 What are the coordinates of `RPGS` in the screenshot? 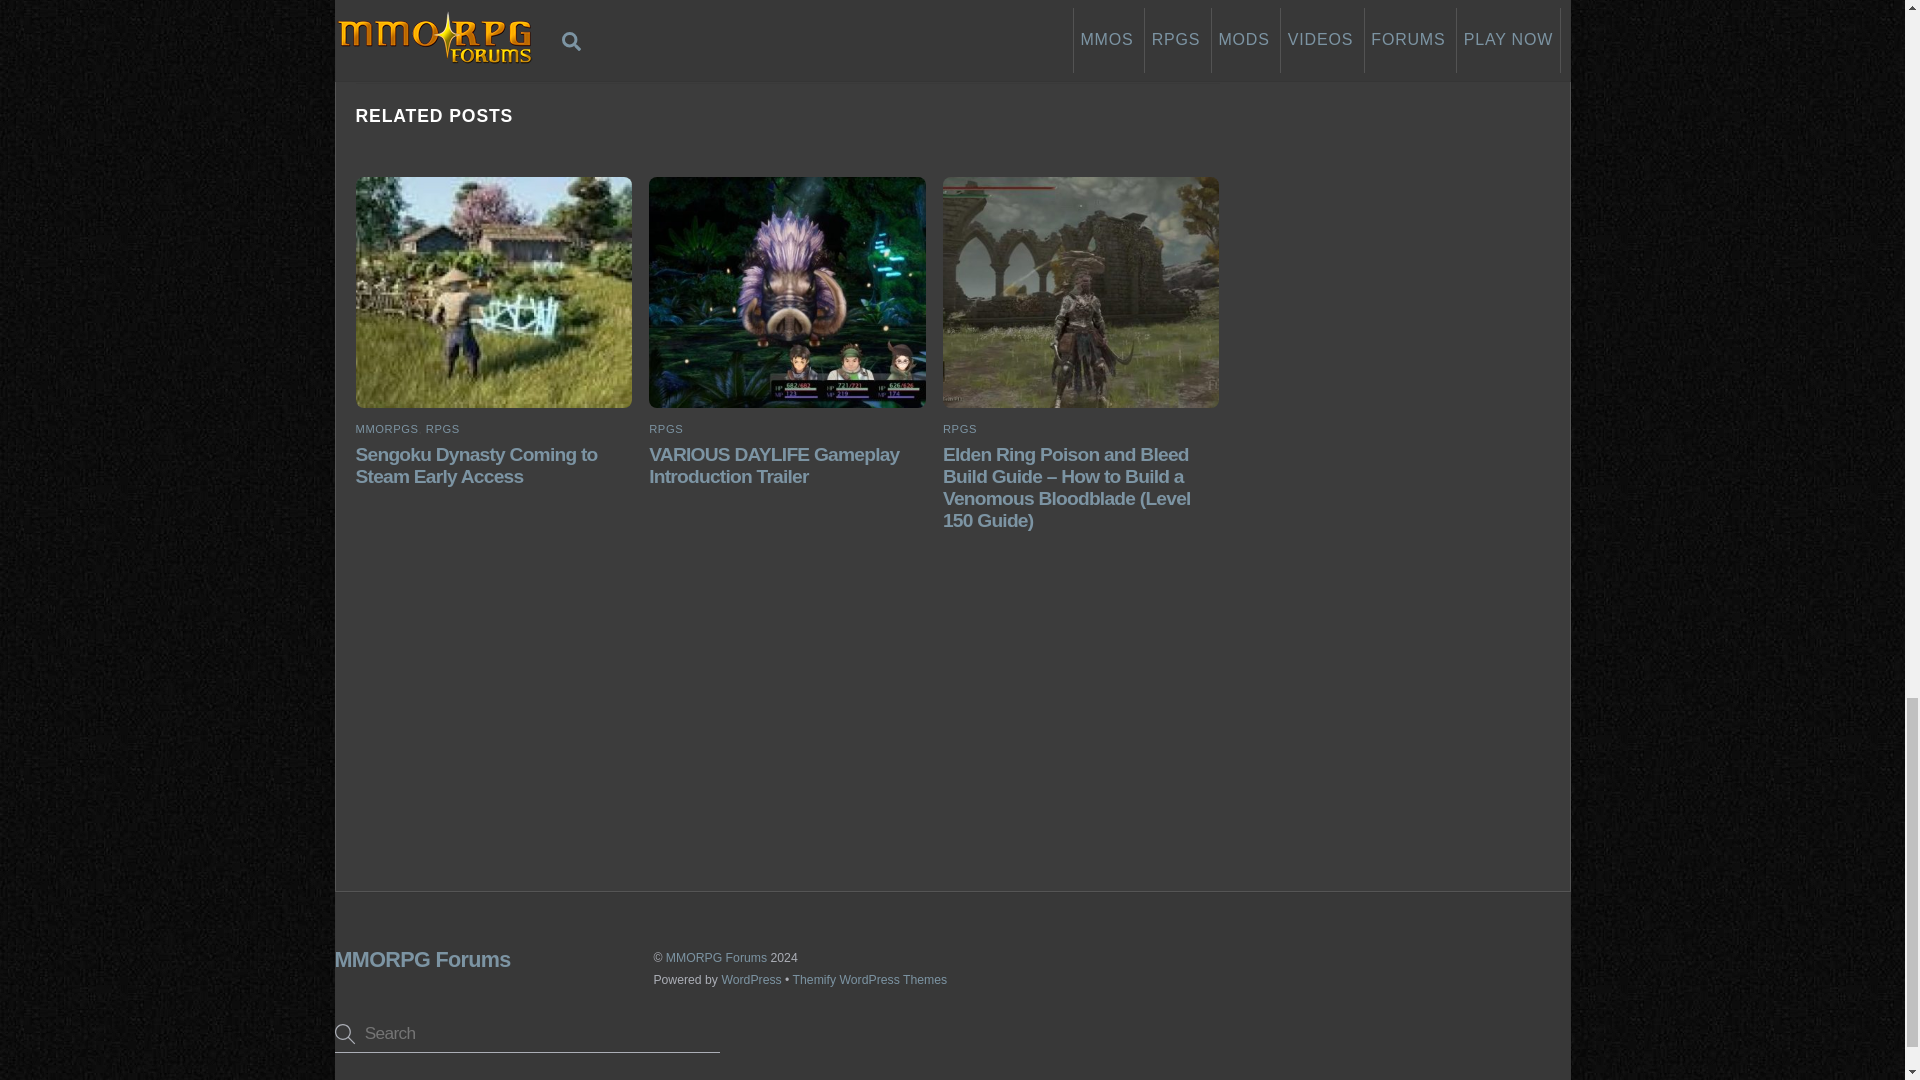 It's located at (666, 429).